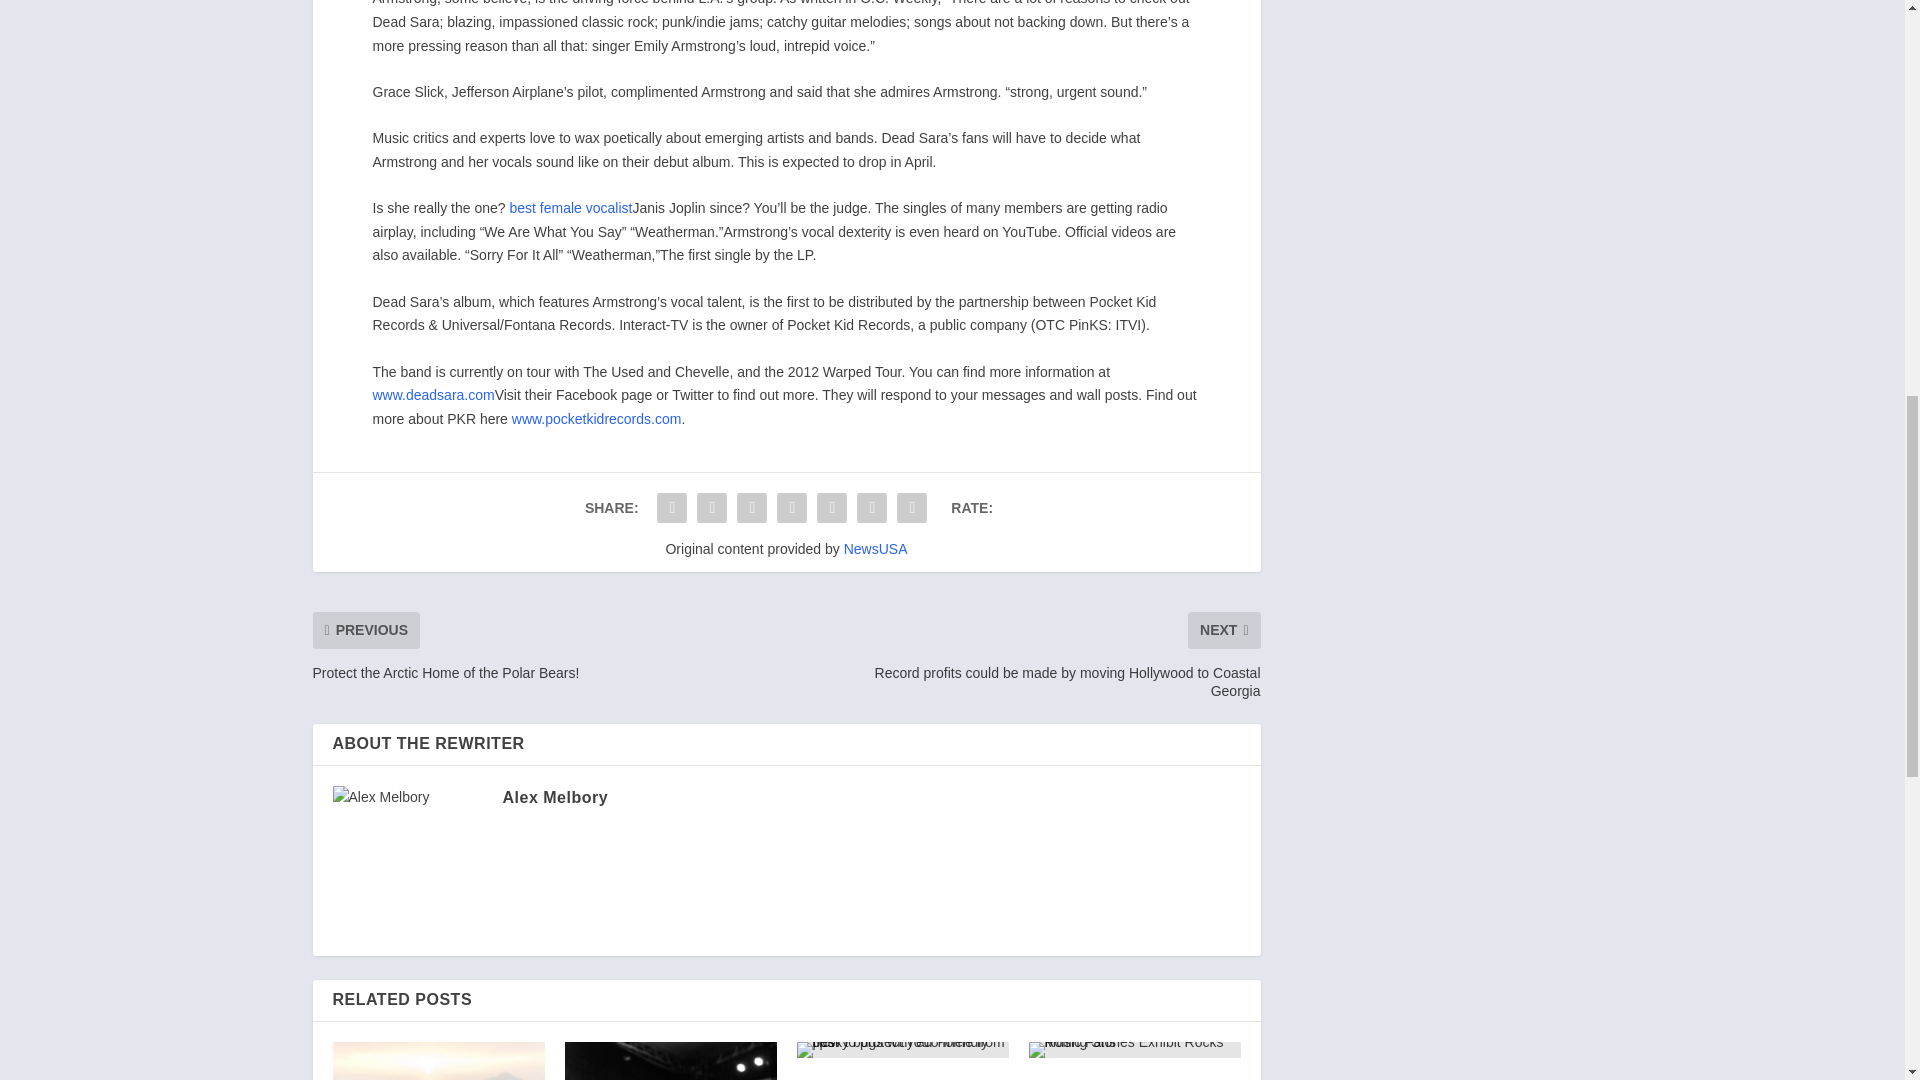  What do you see at coordinates (554, 797) in the screenshot?
I see `Alex Melbory` at bounding box center [554, 797].